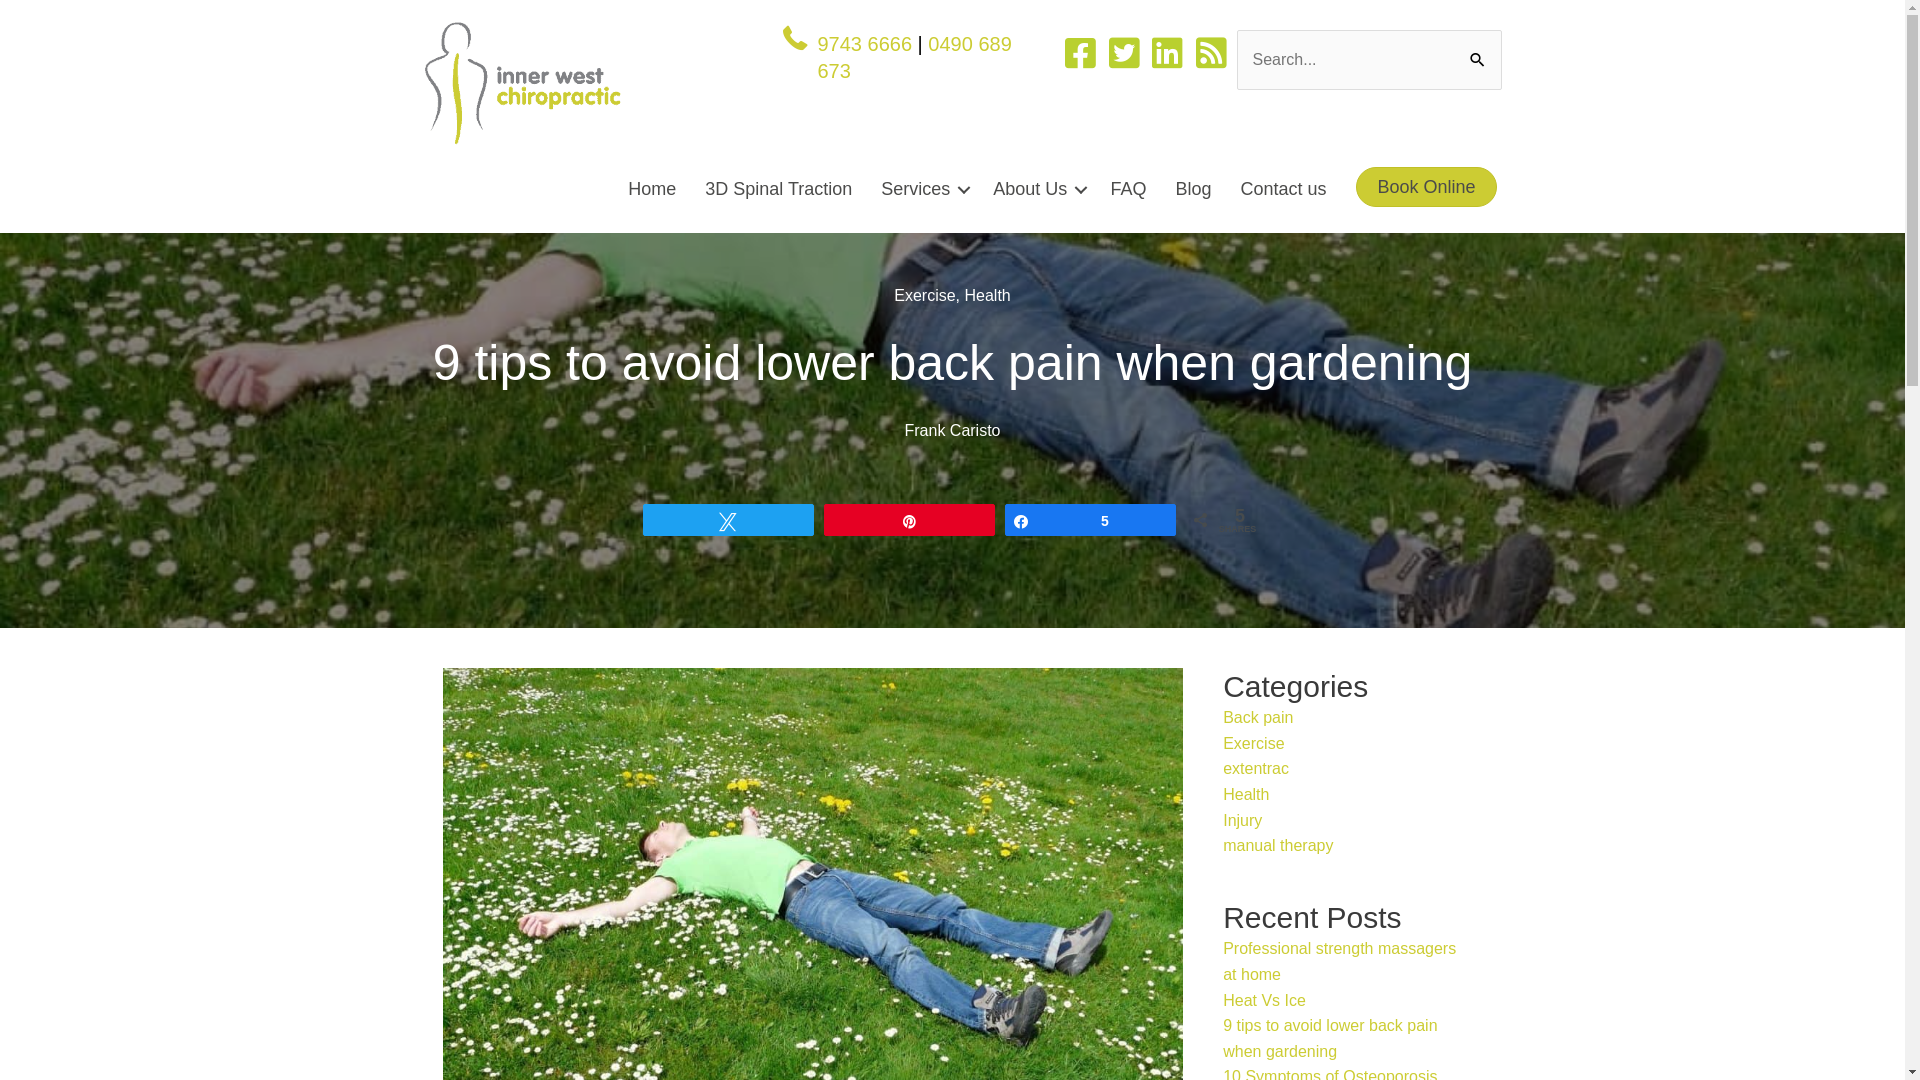 Image resolution: width=1920 pixels, height=1080 pixels. Describe the element at coordinates (1283, 190) in the screenshot. I see `Contact us` at that location.